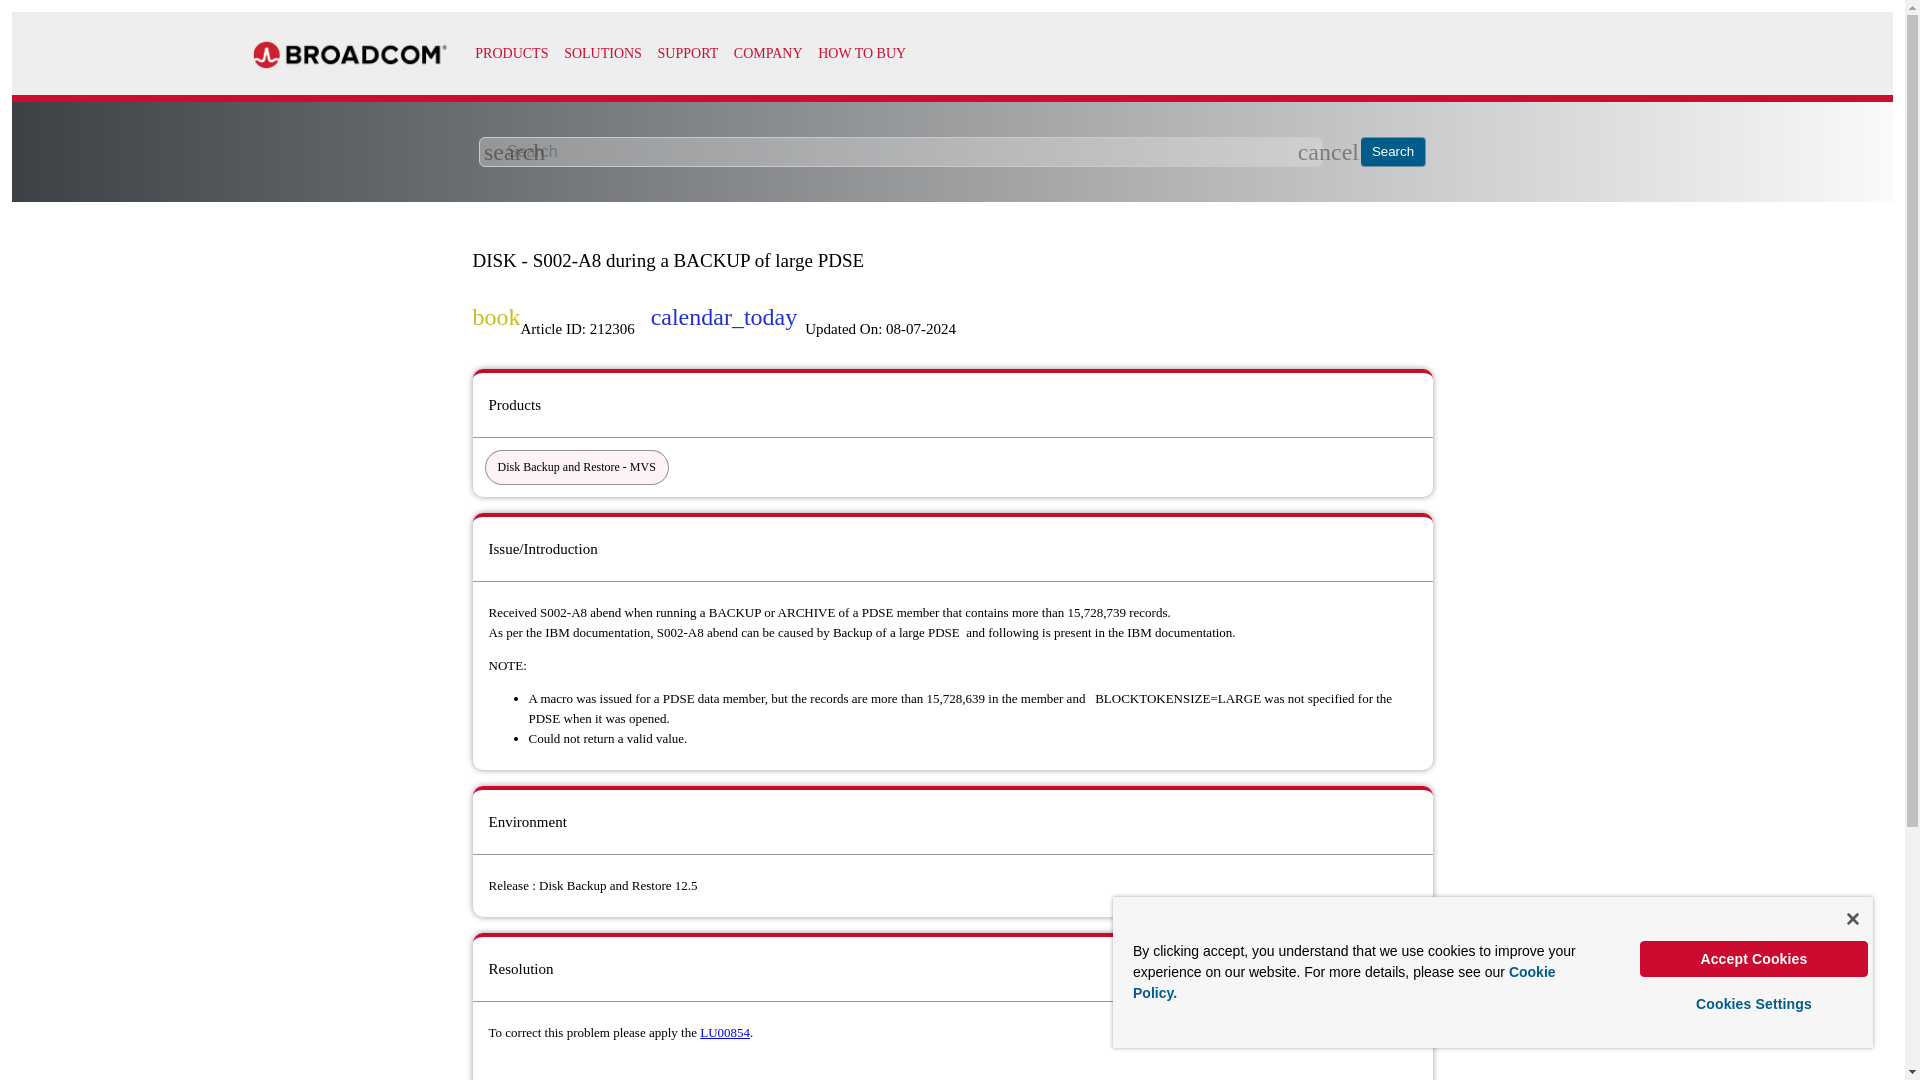 The width and height of the screenshot is (1920, 1080). Describe the element at coordinates (1754, 1004) in the screenshot. I see `Cookies Settings` at that location.